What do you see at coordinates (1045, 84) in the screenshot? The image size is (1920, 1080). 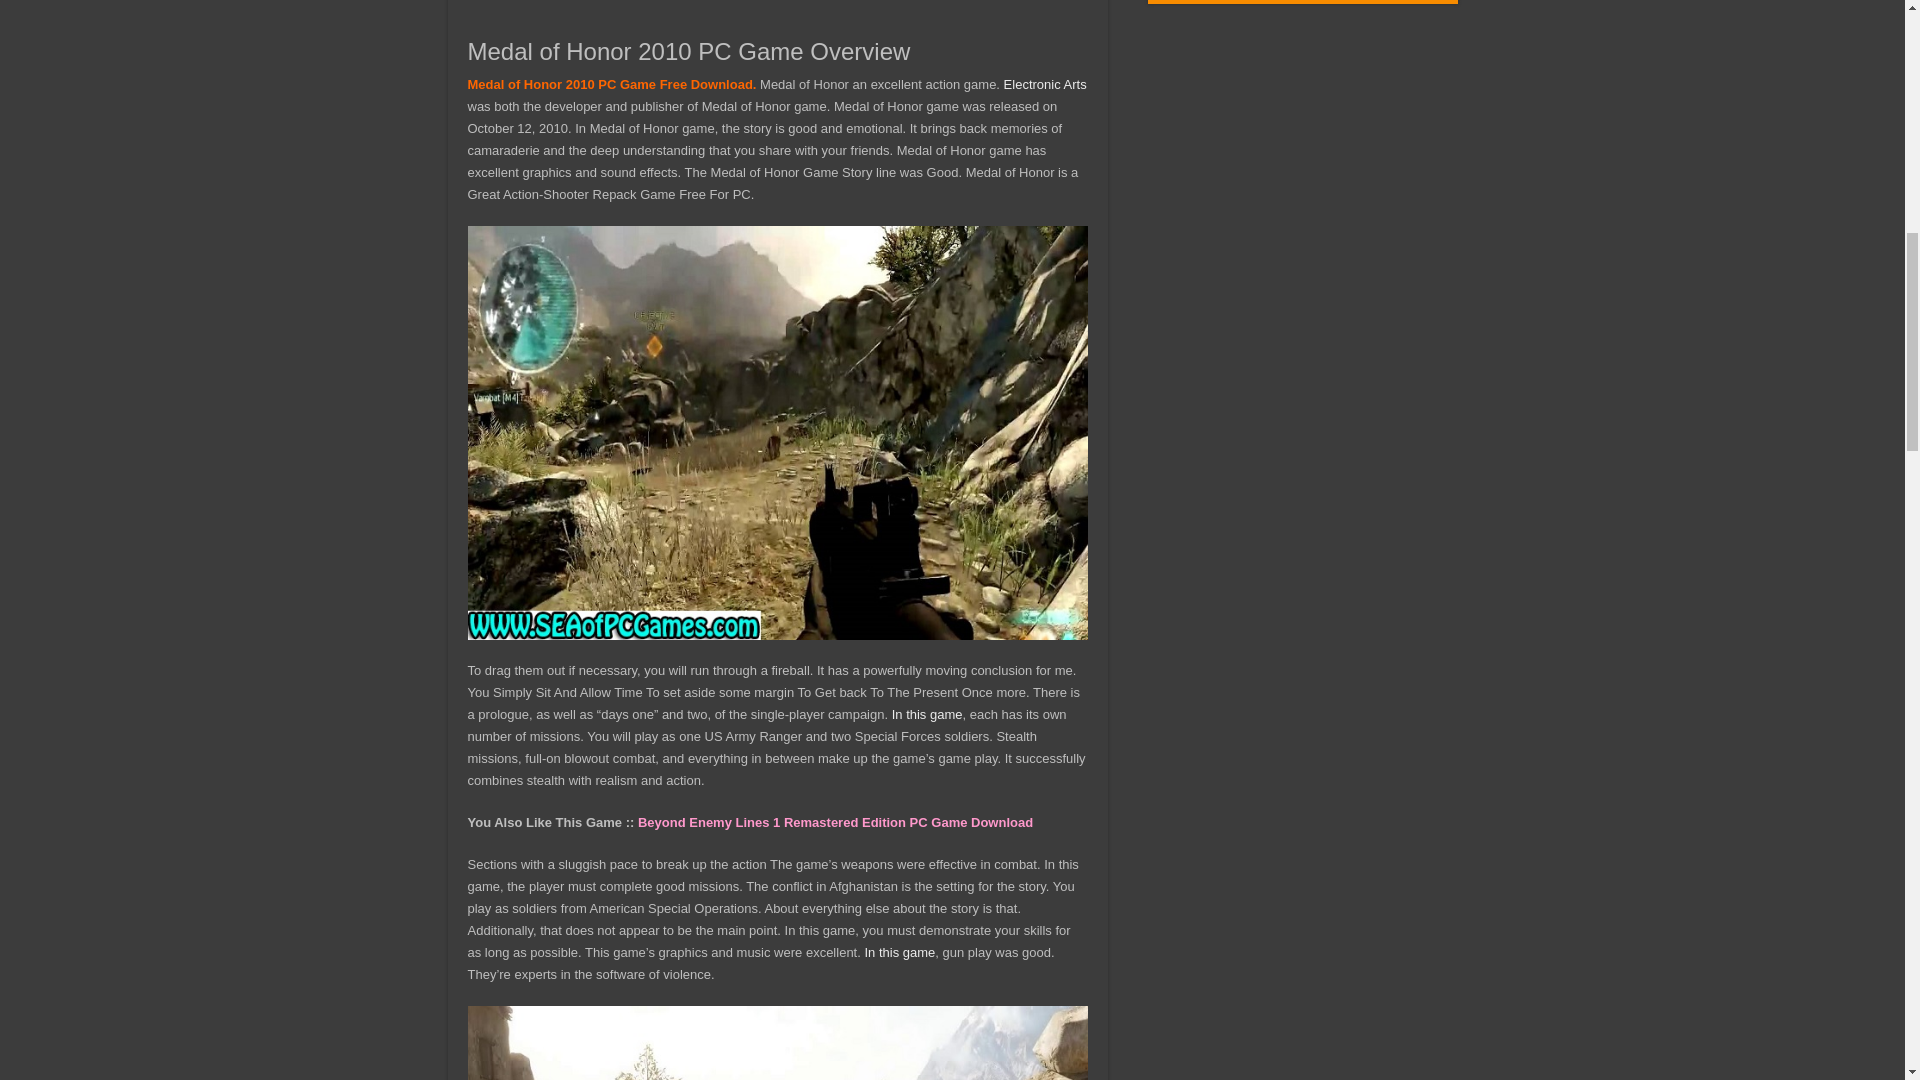 I see `Electronic Arts` at bounding box center [1045, 84].